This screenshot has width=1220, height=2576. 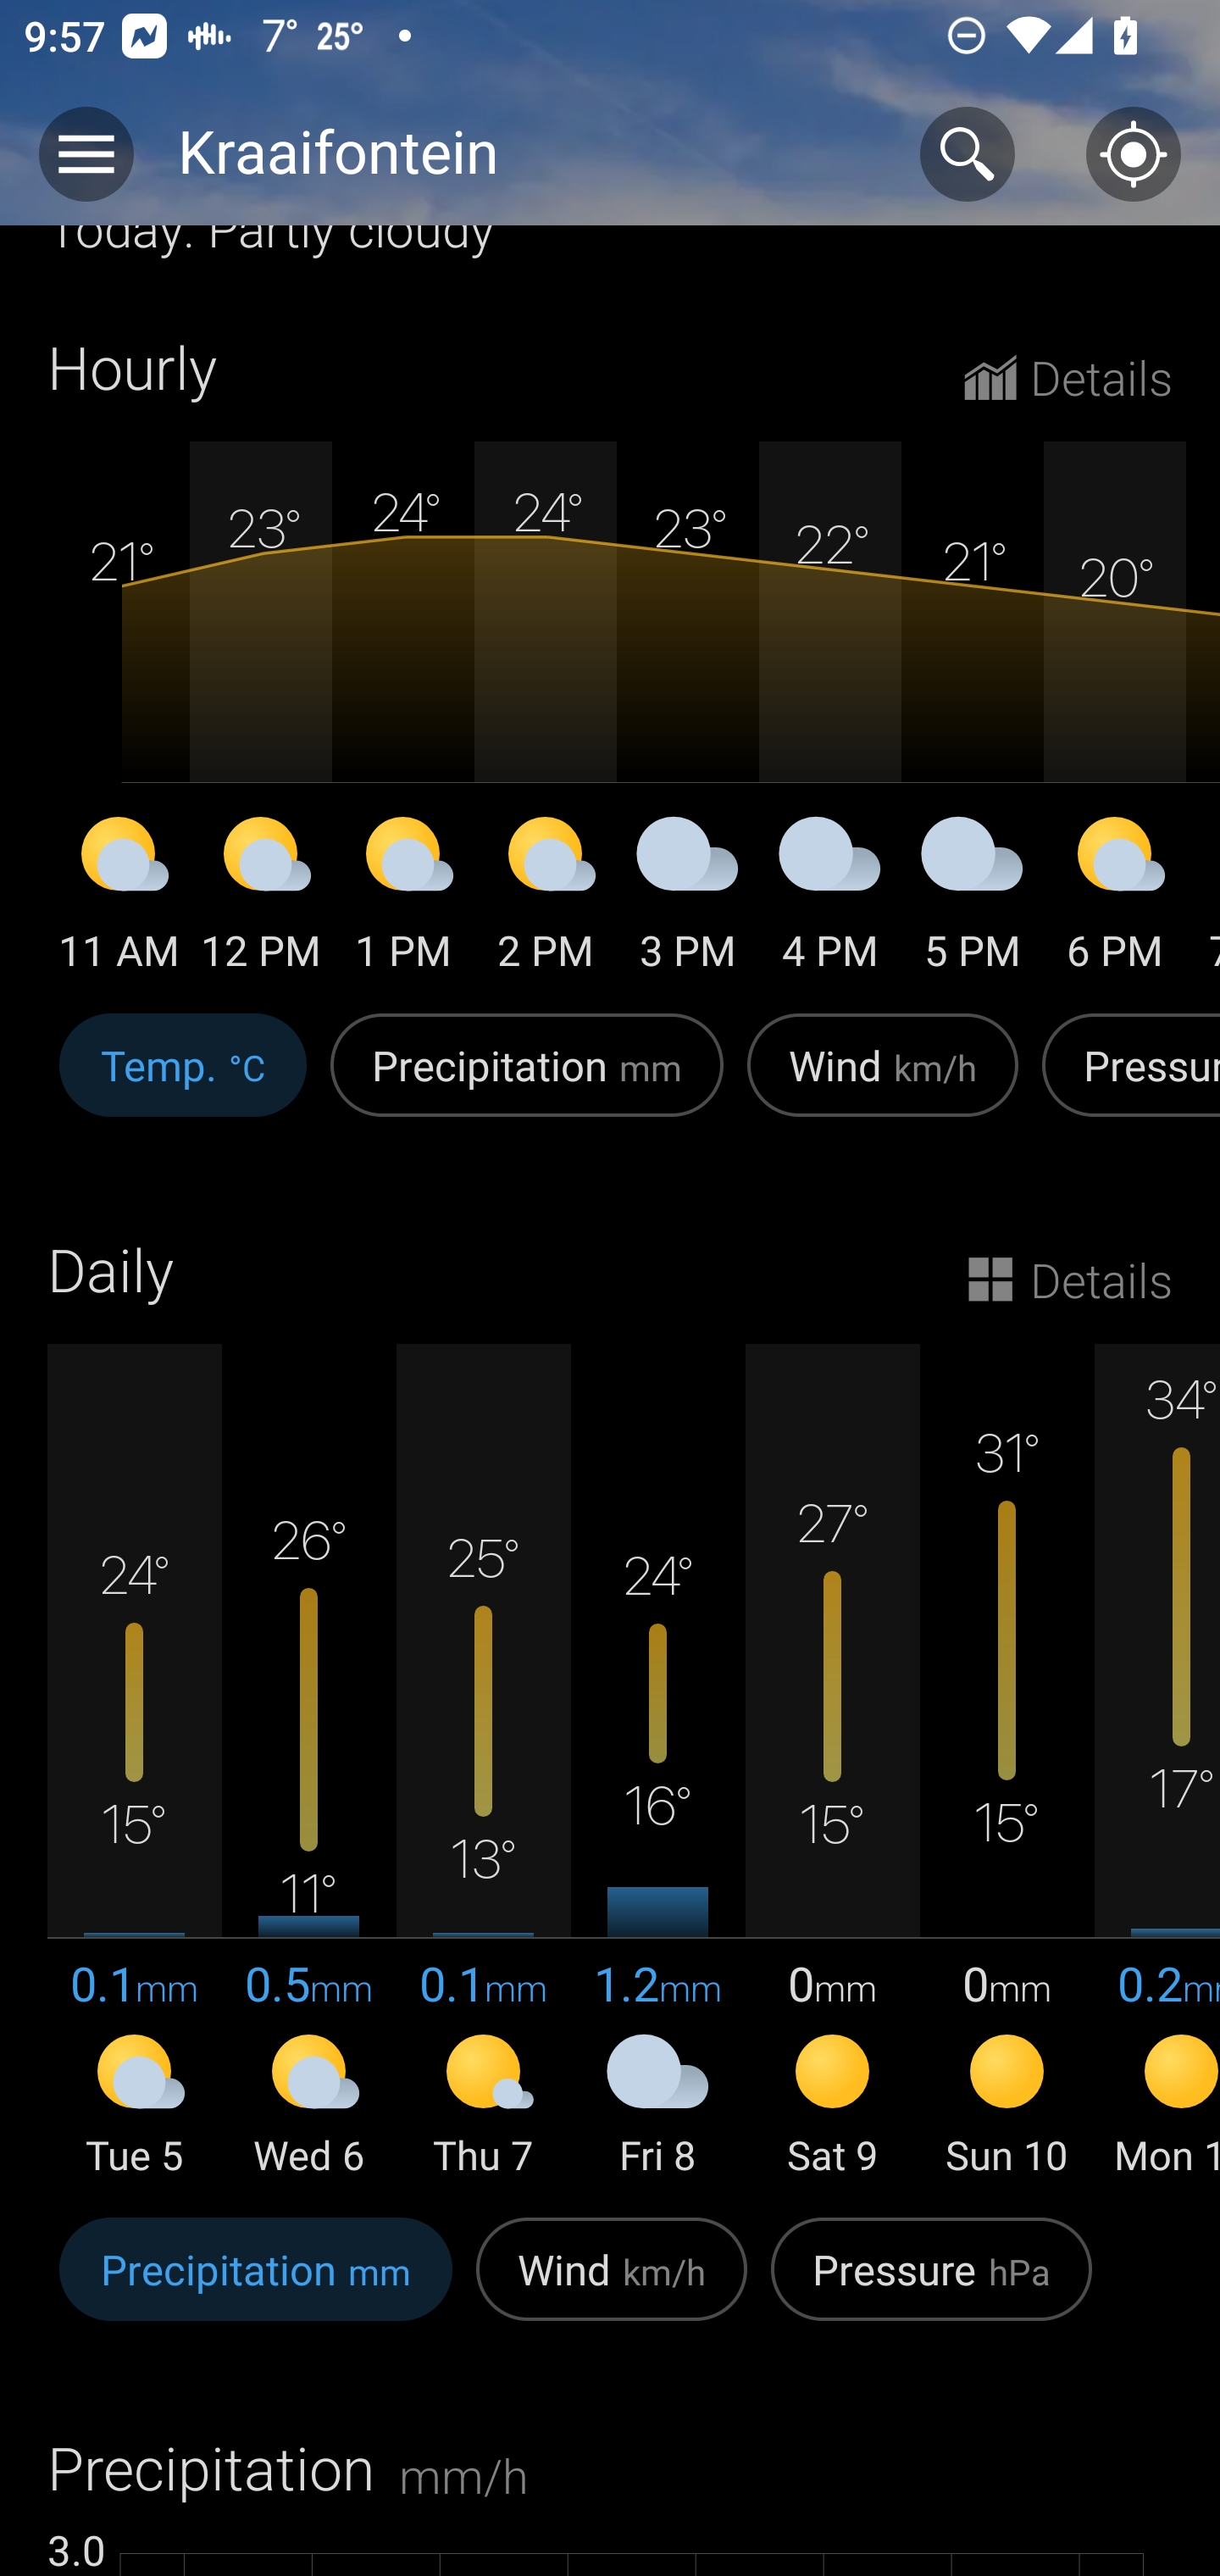 What do you see at coordinates (657, 1763) in the screenshot?
I see `24° 16° 1.2 mm Fri 8` at bounding box center [657, 1763].